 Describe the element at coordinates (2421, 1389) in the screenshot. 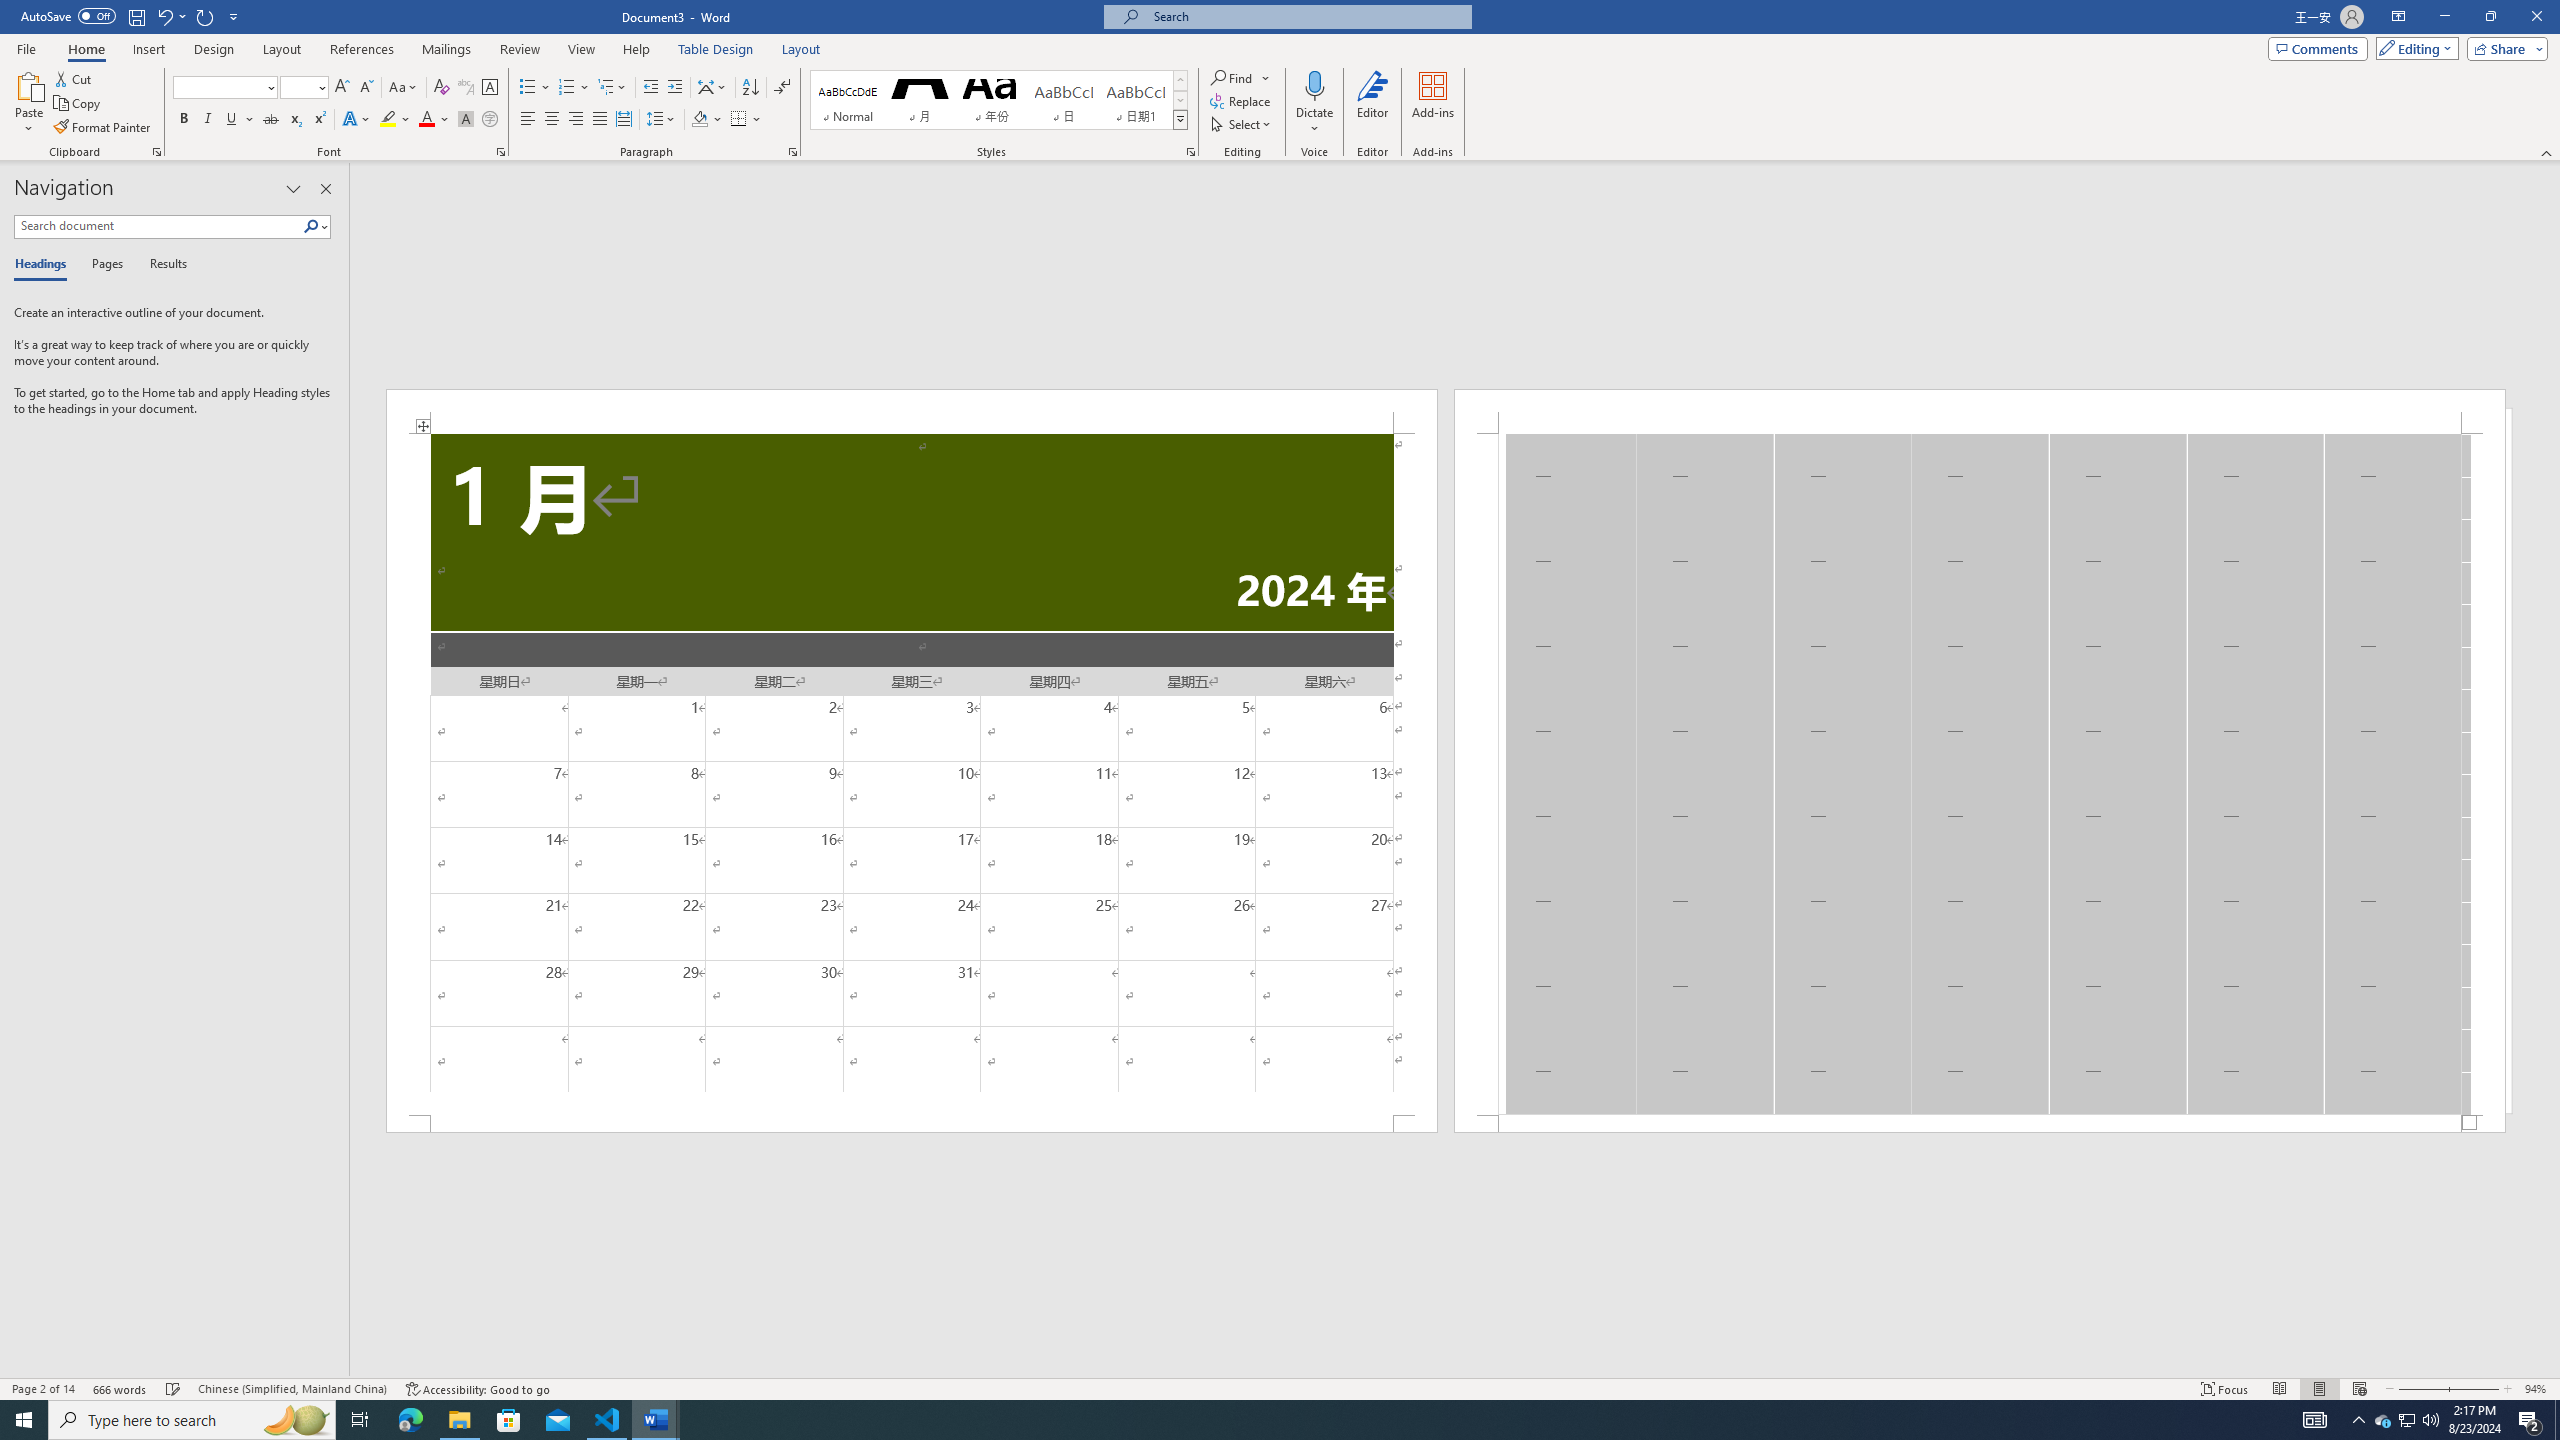

I see `Zoom Out` at that location.